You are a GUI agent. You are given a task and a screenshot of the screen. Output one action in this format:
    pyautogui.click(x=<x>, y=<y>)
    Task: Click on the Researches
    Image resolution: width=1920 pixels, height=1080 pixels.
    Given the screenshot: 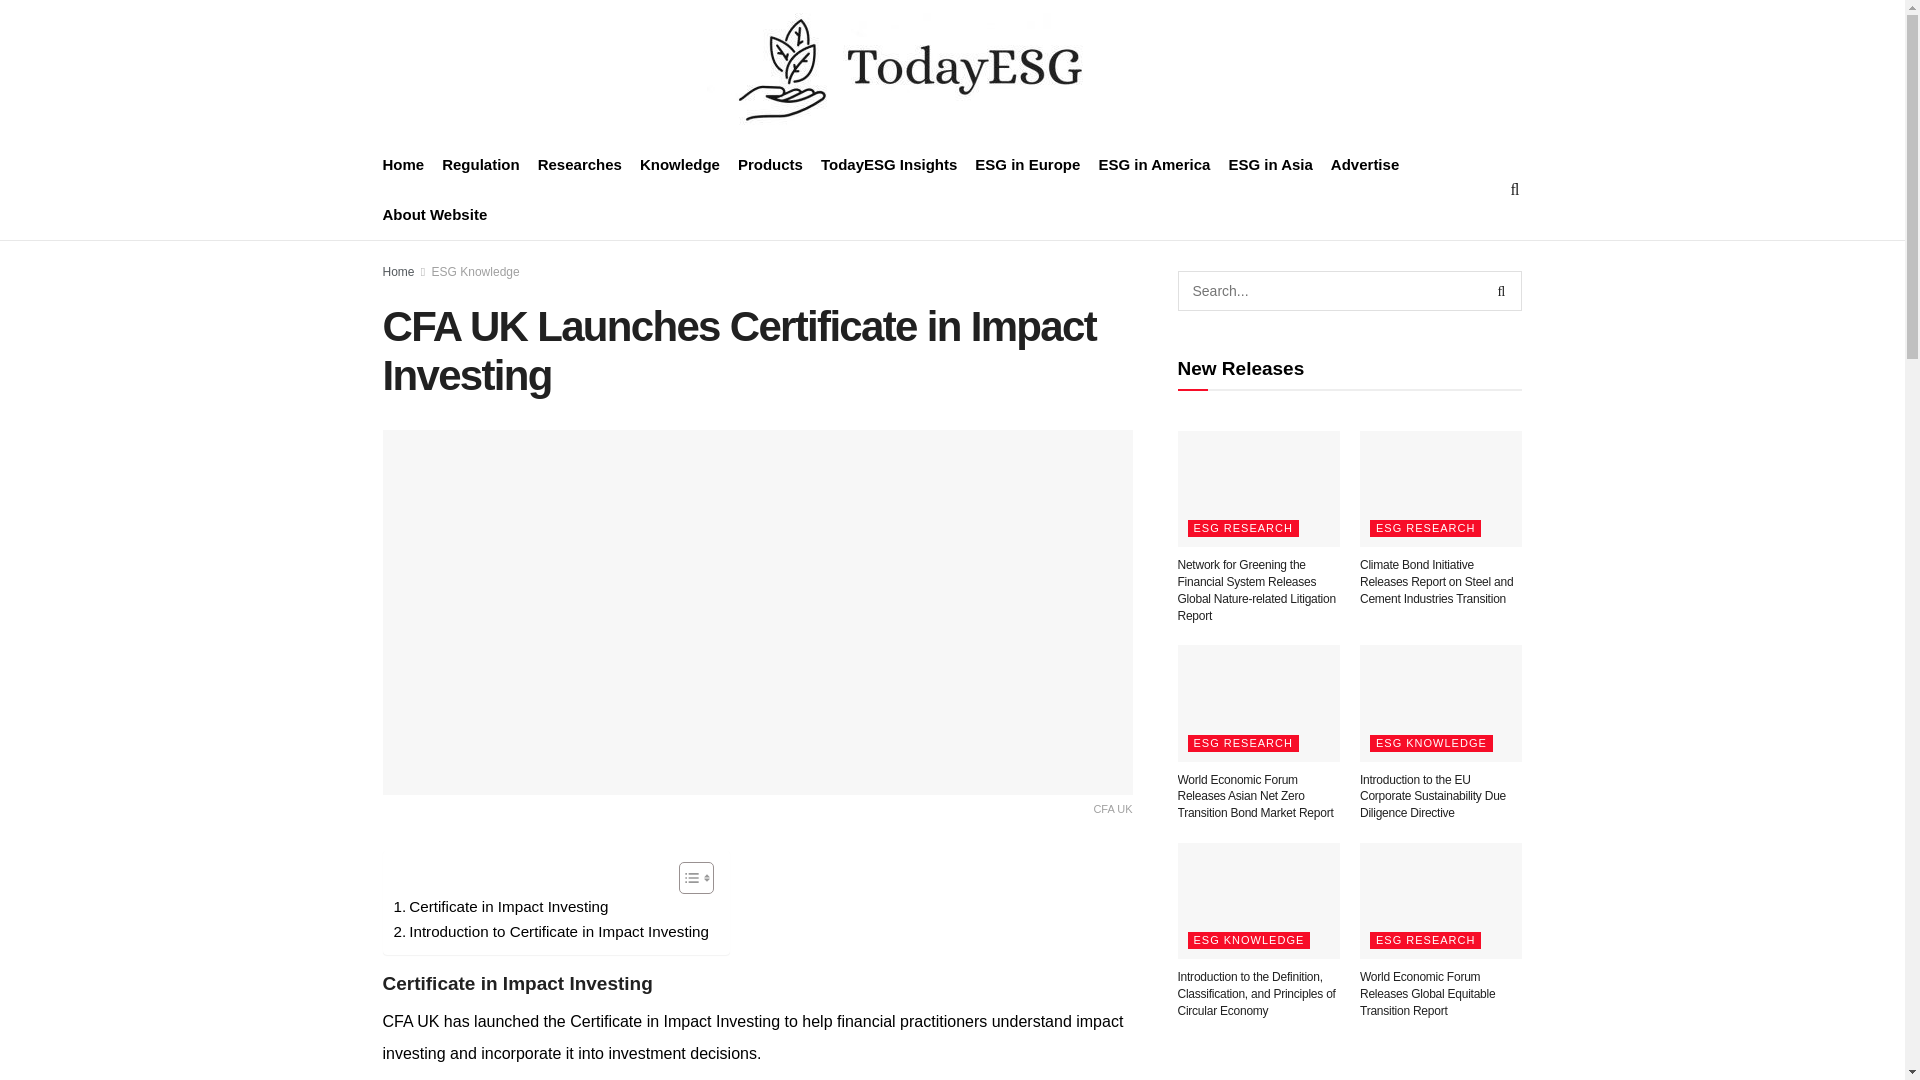 What is the action you would take?
    pyautogui.click(x=580, y=165)
    